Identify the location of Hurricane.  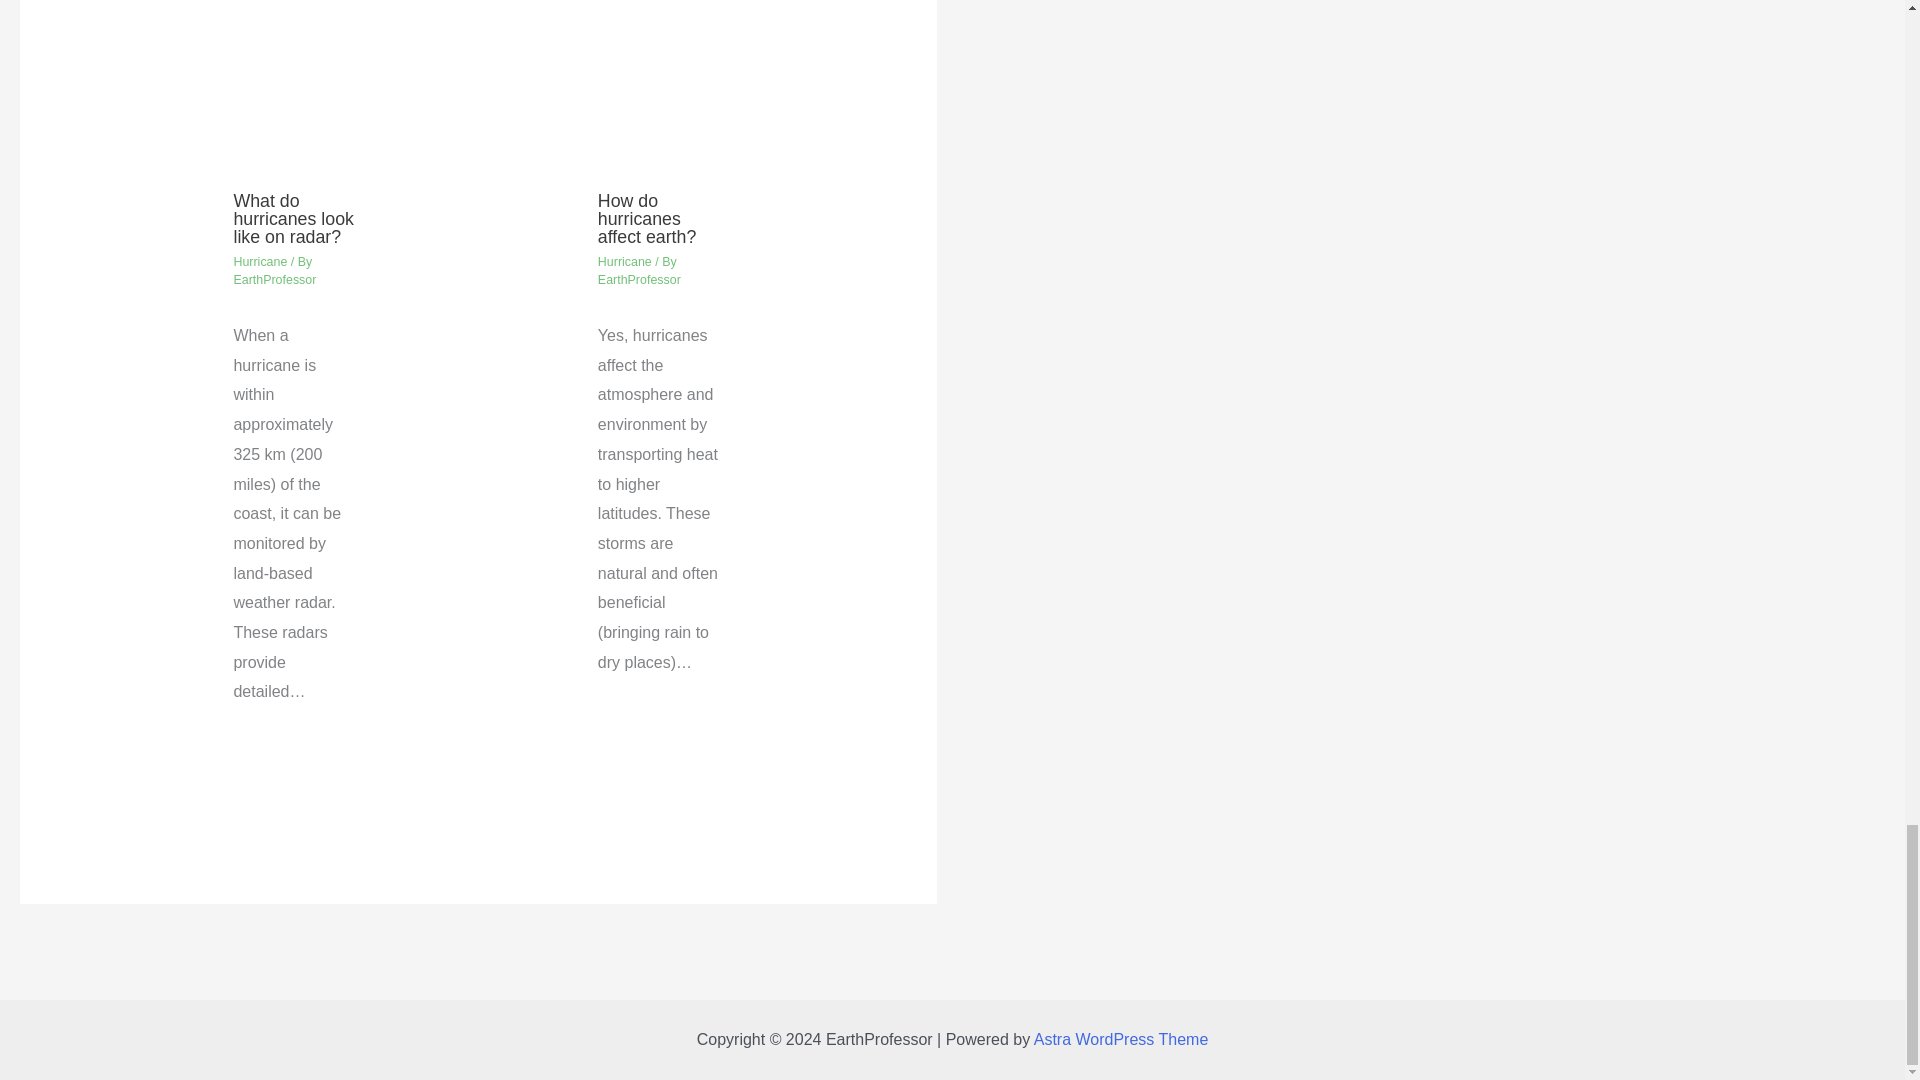
(259, 261).